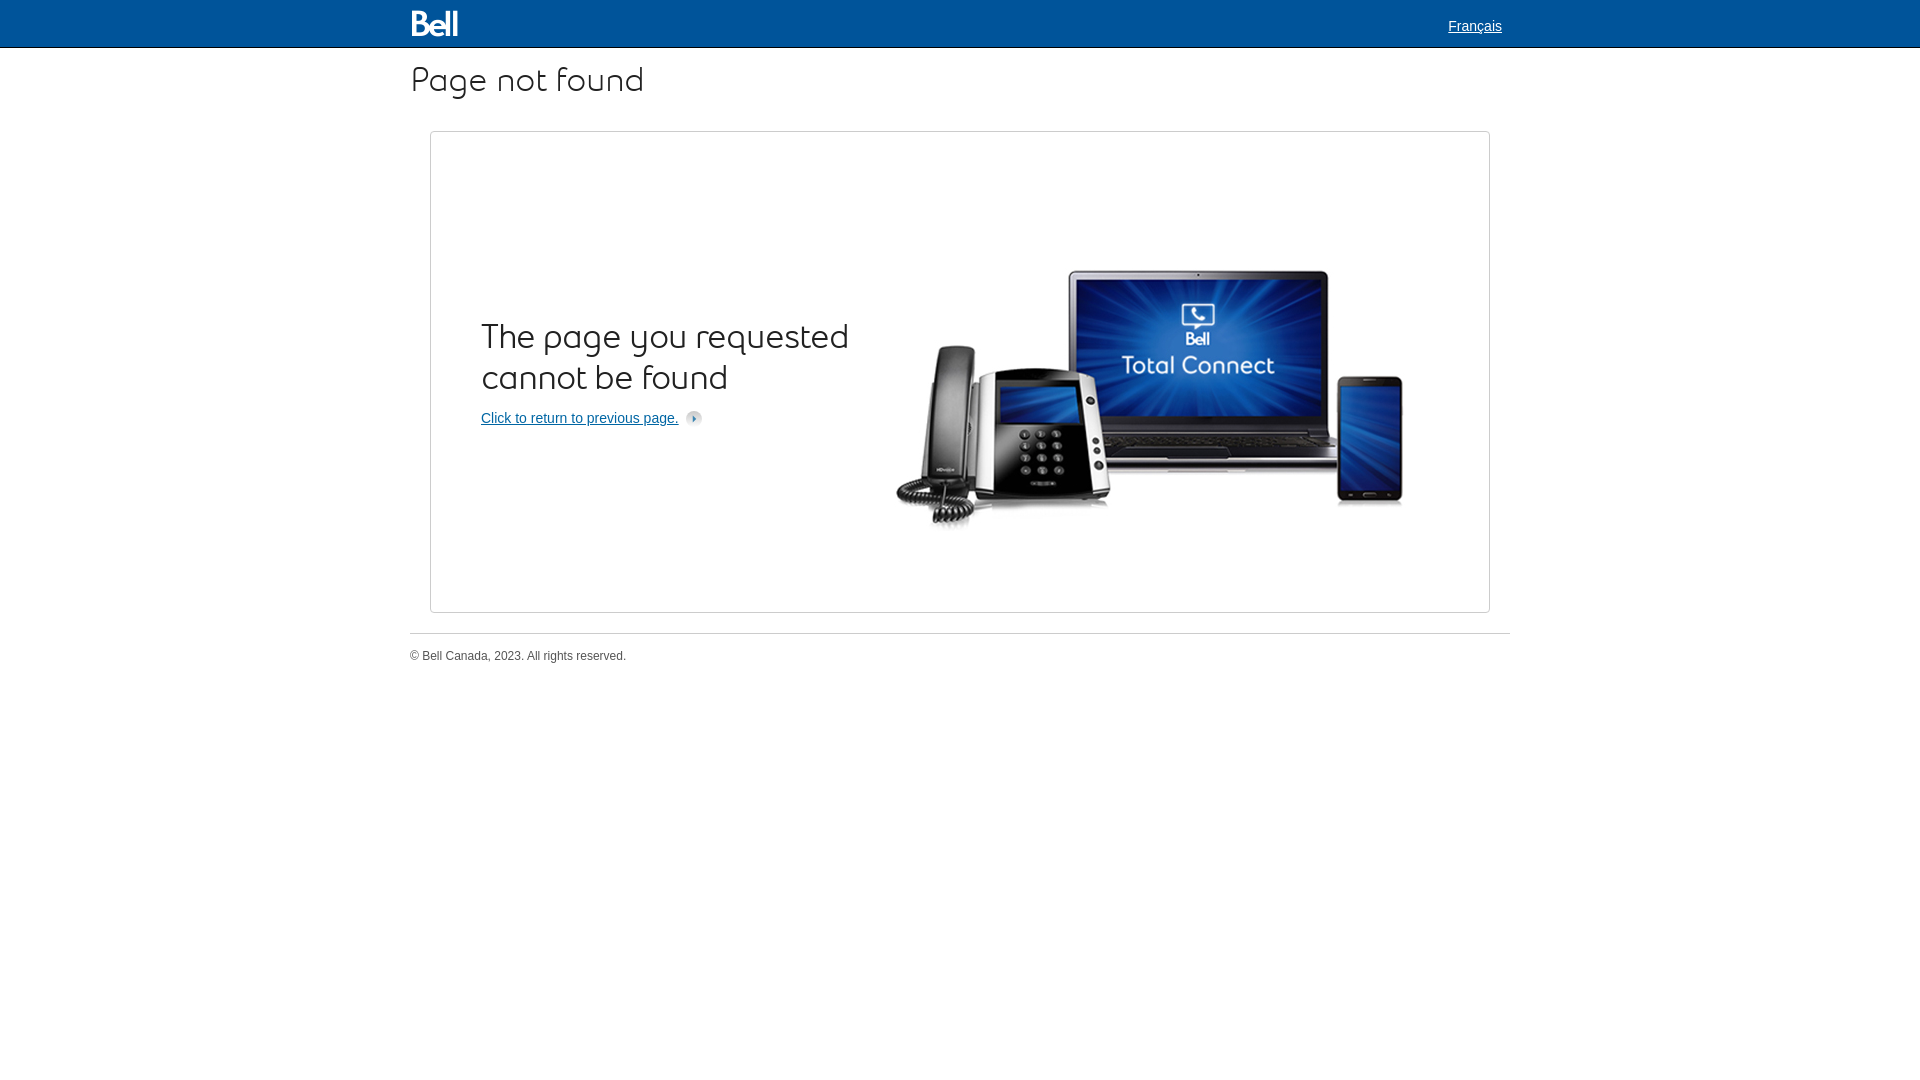 Image resolution: width=1920 pixels, height=1080 pixels. I want to click on Click to return to previous page., so click(595, 418).